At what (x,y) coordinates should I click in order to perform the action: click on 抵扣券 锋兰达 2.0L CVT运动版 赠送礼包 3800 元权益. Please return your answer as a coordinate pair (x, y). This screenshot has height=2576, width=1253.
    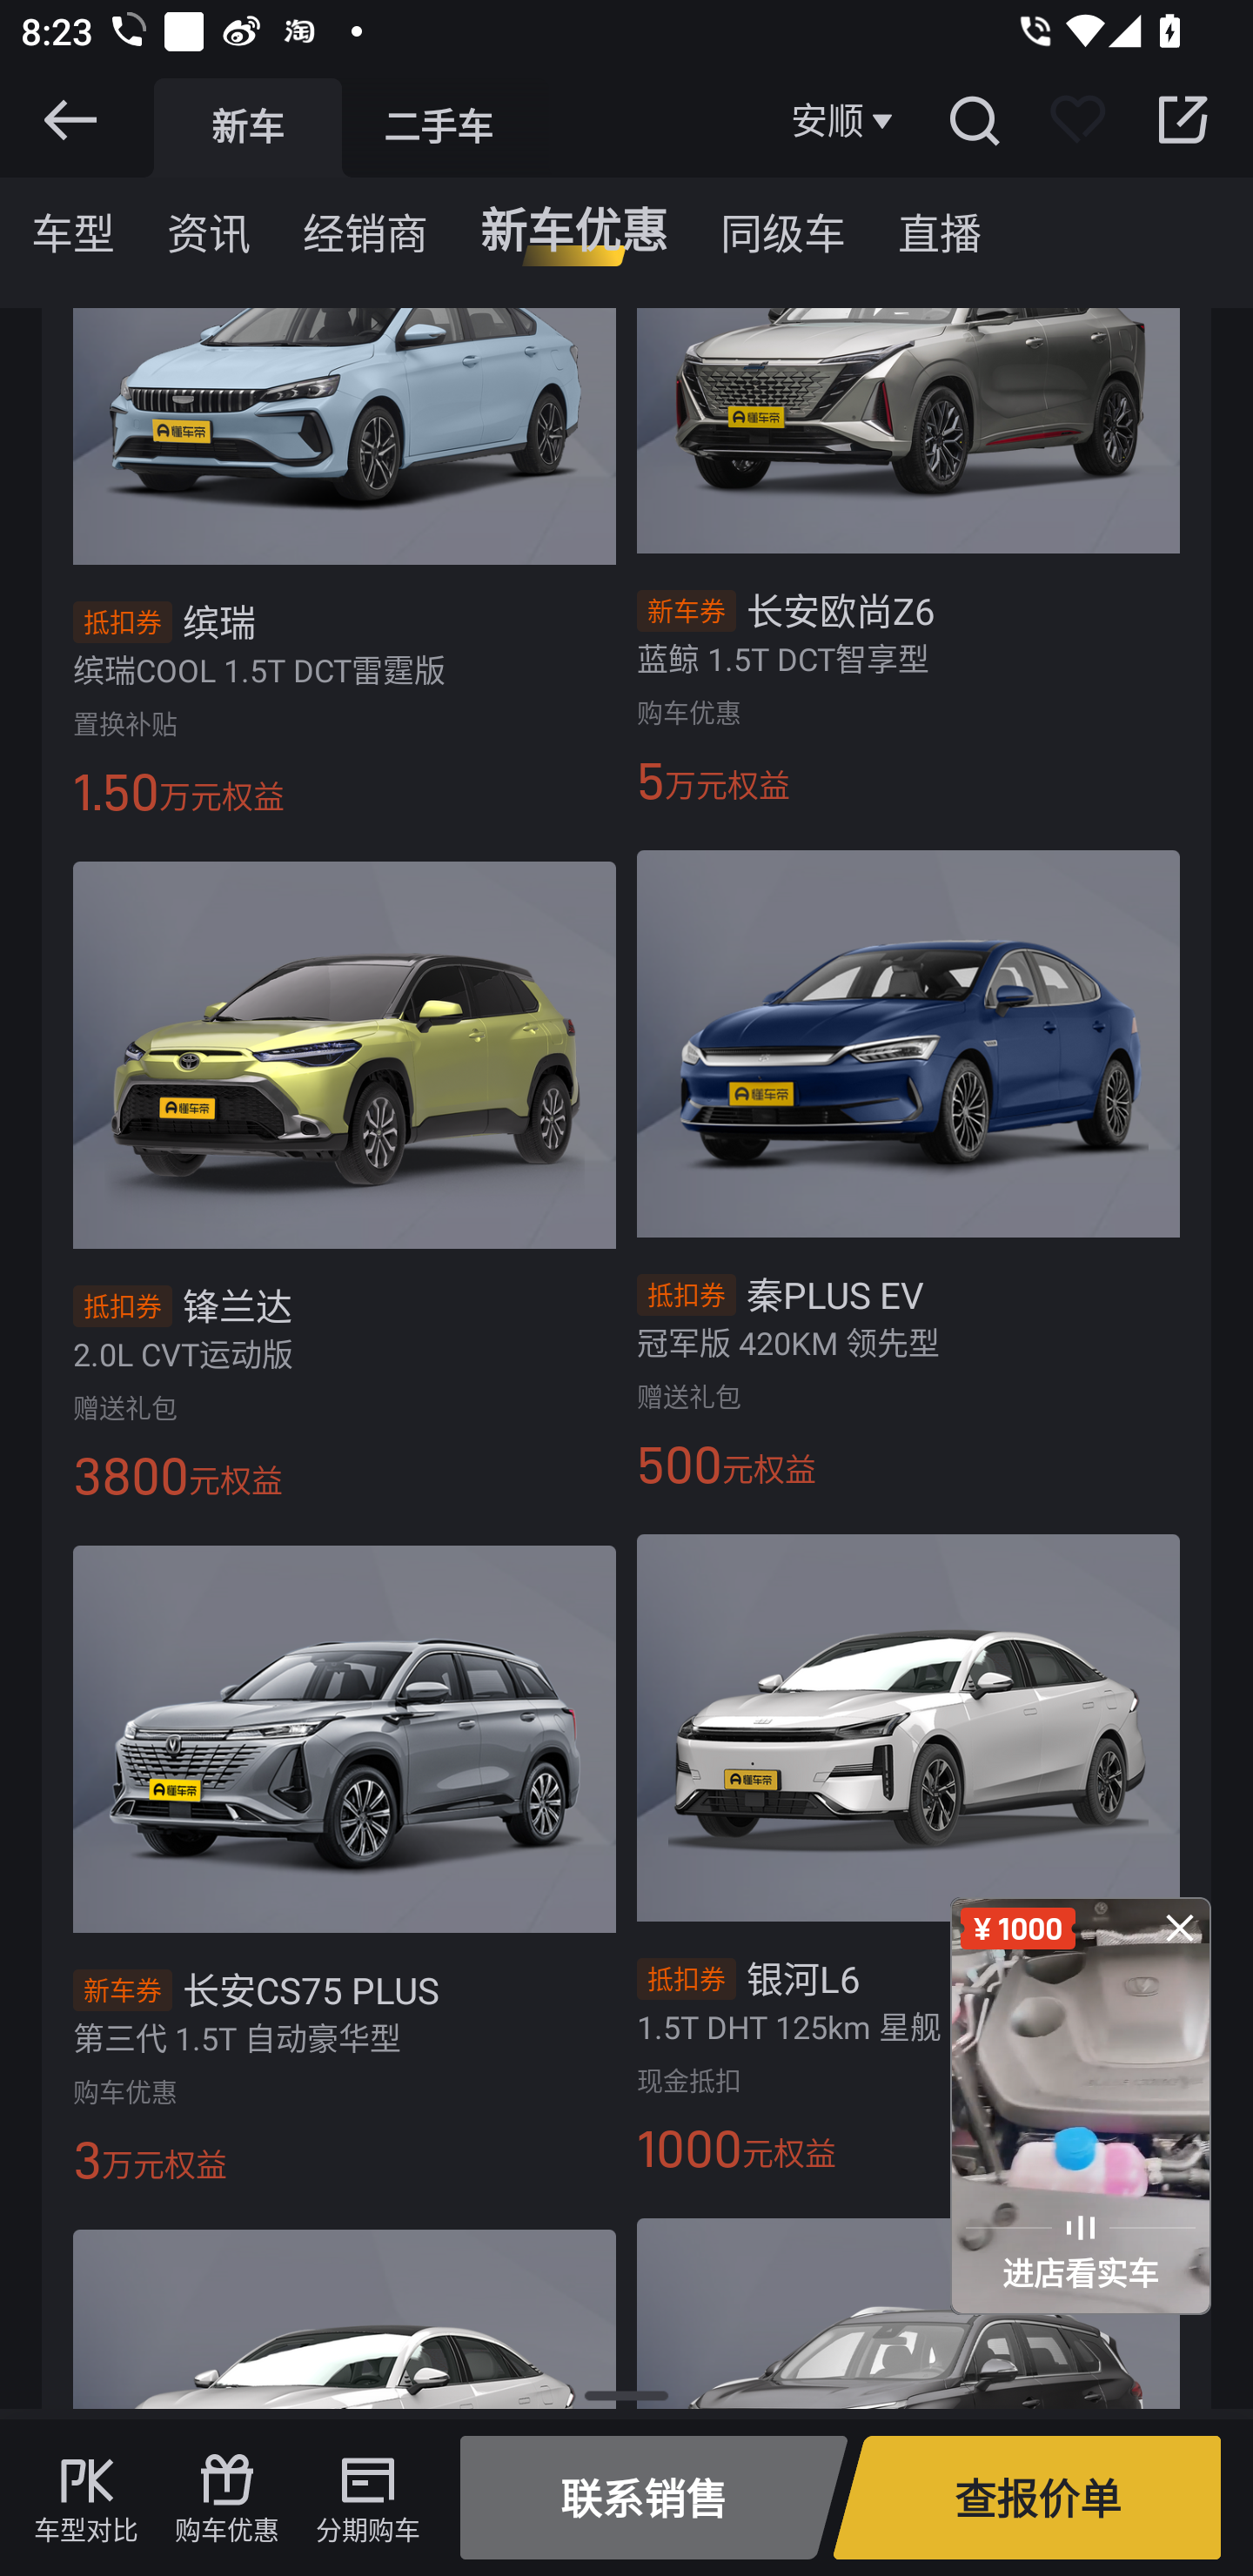
    Looking at the image, I should click on (334, 1192).